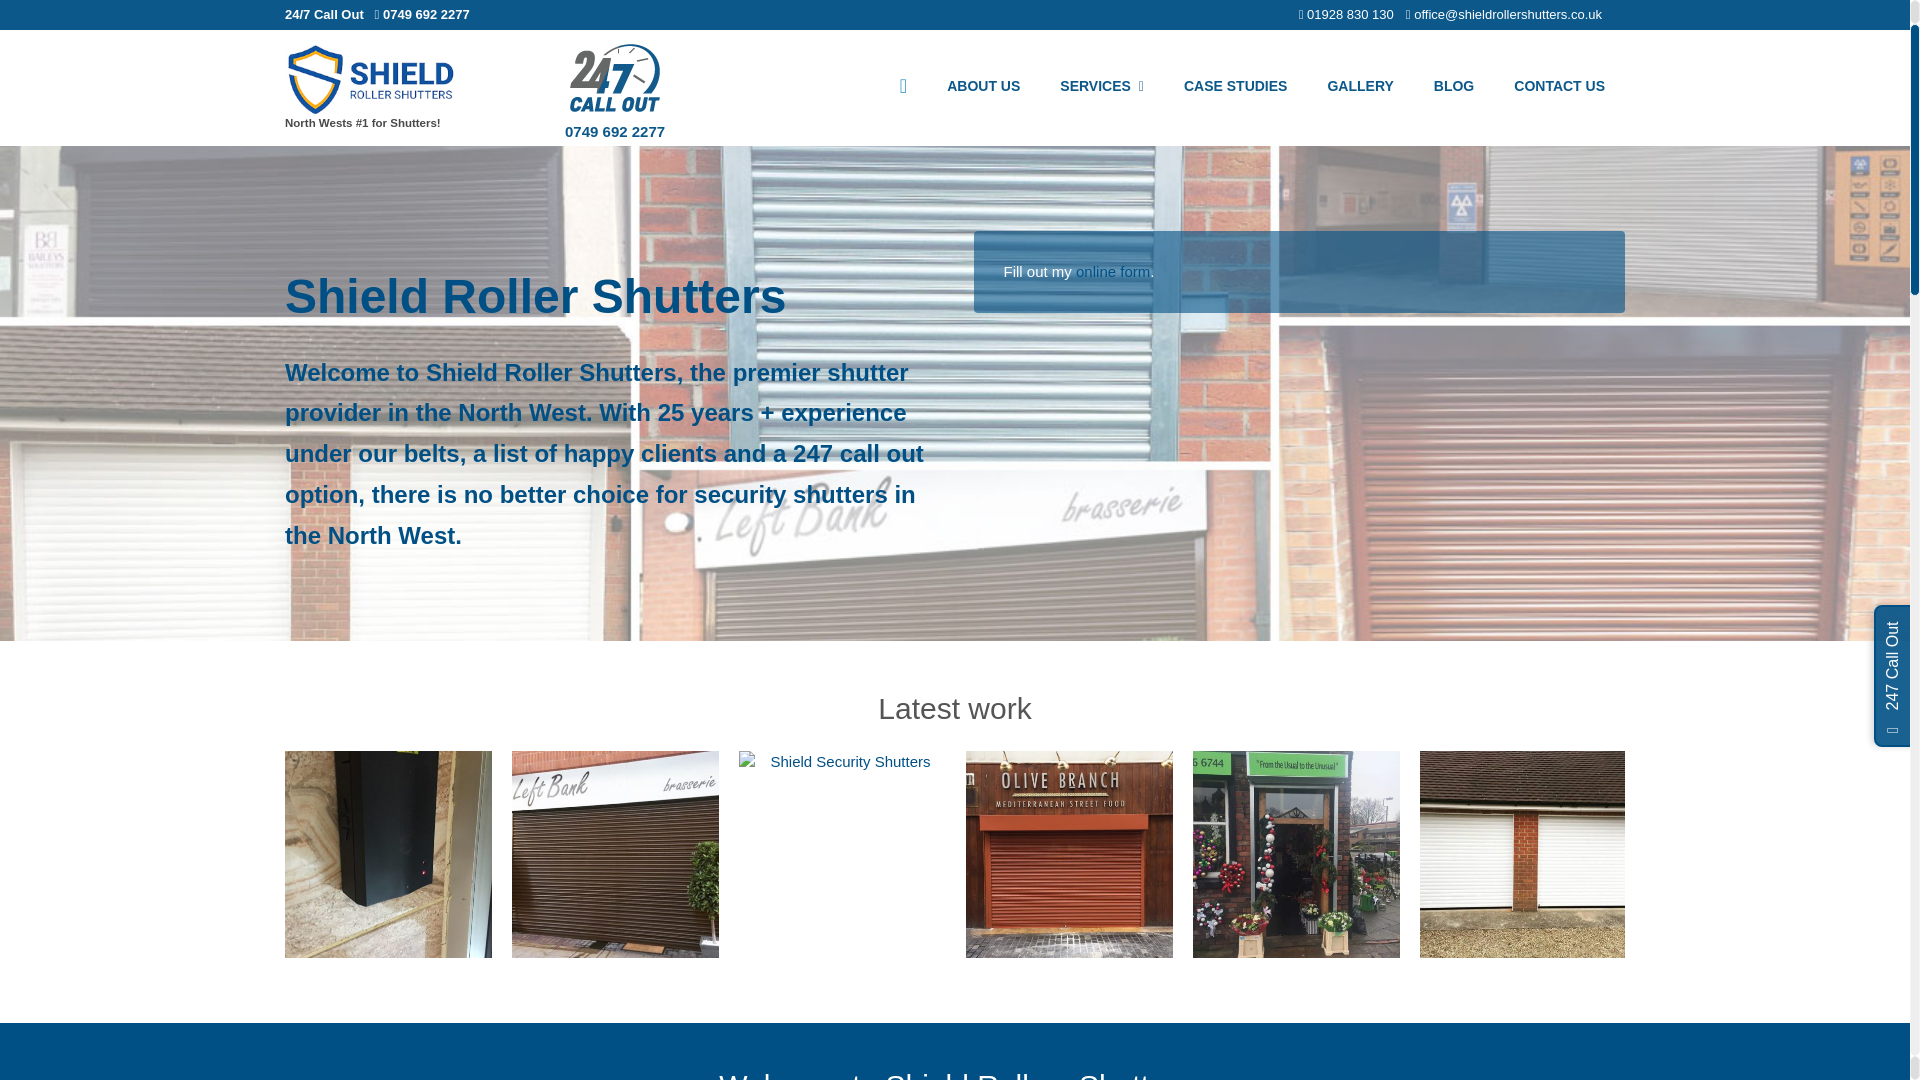  What do you see at coordinates (614, 132) in the screenshot?
I see `Call us now` at bounding box center [614, 132].